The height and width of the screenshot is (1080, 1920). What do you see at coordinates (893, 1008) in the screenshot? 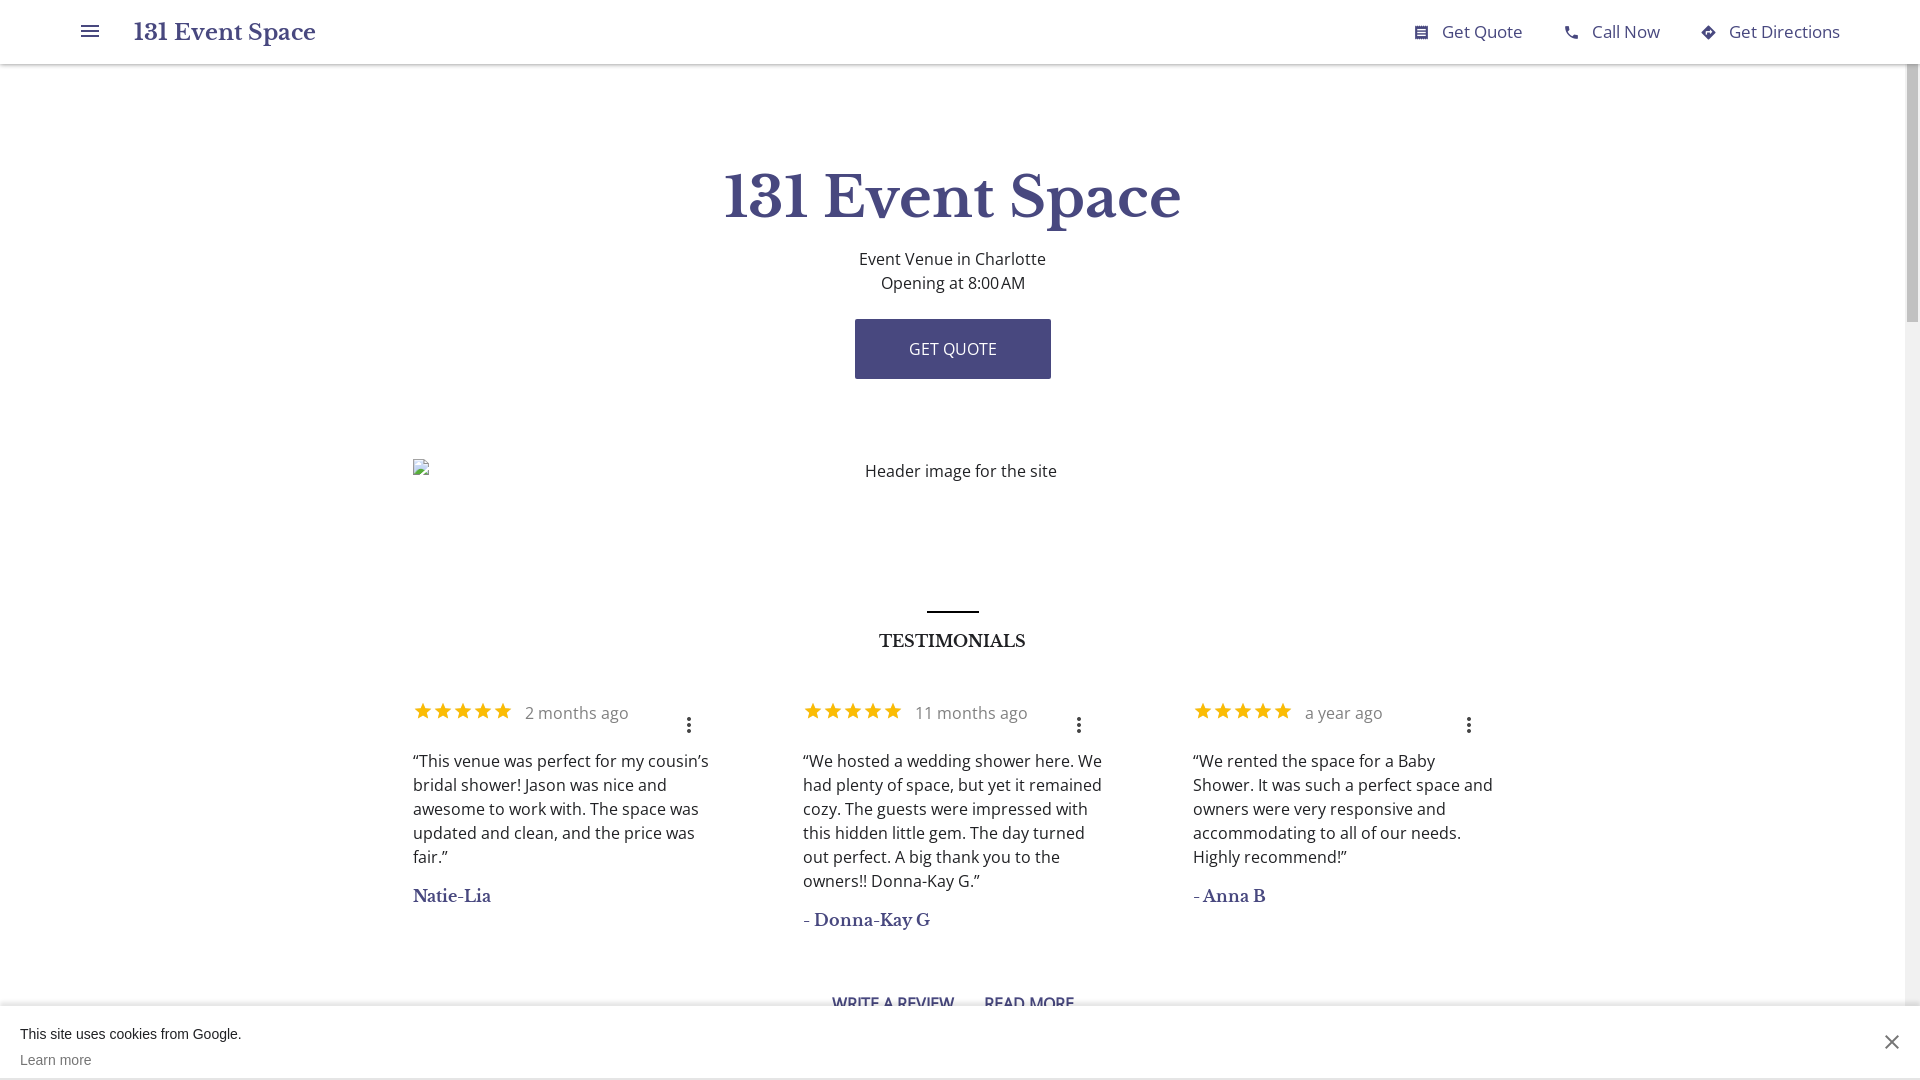
I see `WRITE A REVIEW` at bounding box center [893, 1008].